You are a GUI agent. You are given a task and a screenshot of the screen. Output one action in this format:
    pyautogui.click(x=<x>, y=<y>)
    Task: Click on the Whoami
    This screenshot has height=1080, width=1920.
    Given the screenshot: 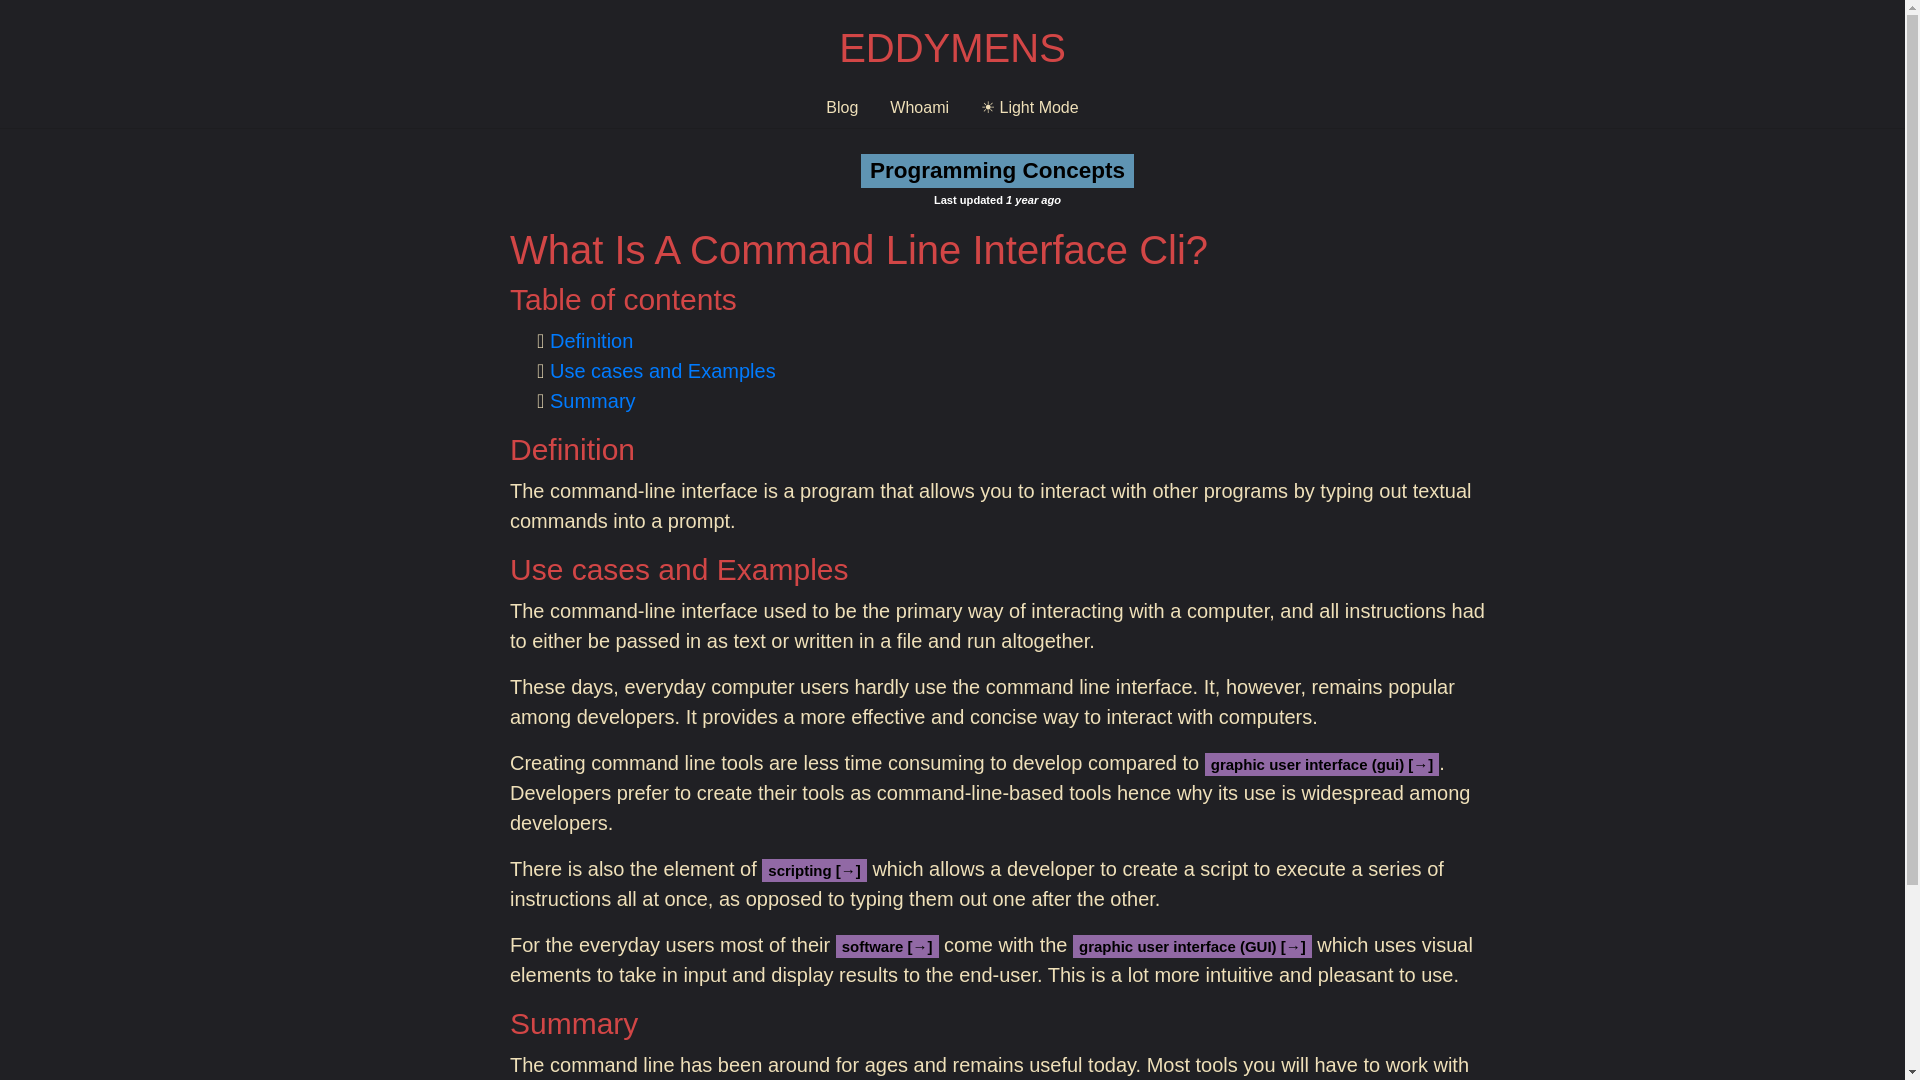 What is the action you would take?
    pyautogui.click(x=919, y=108)
    